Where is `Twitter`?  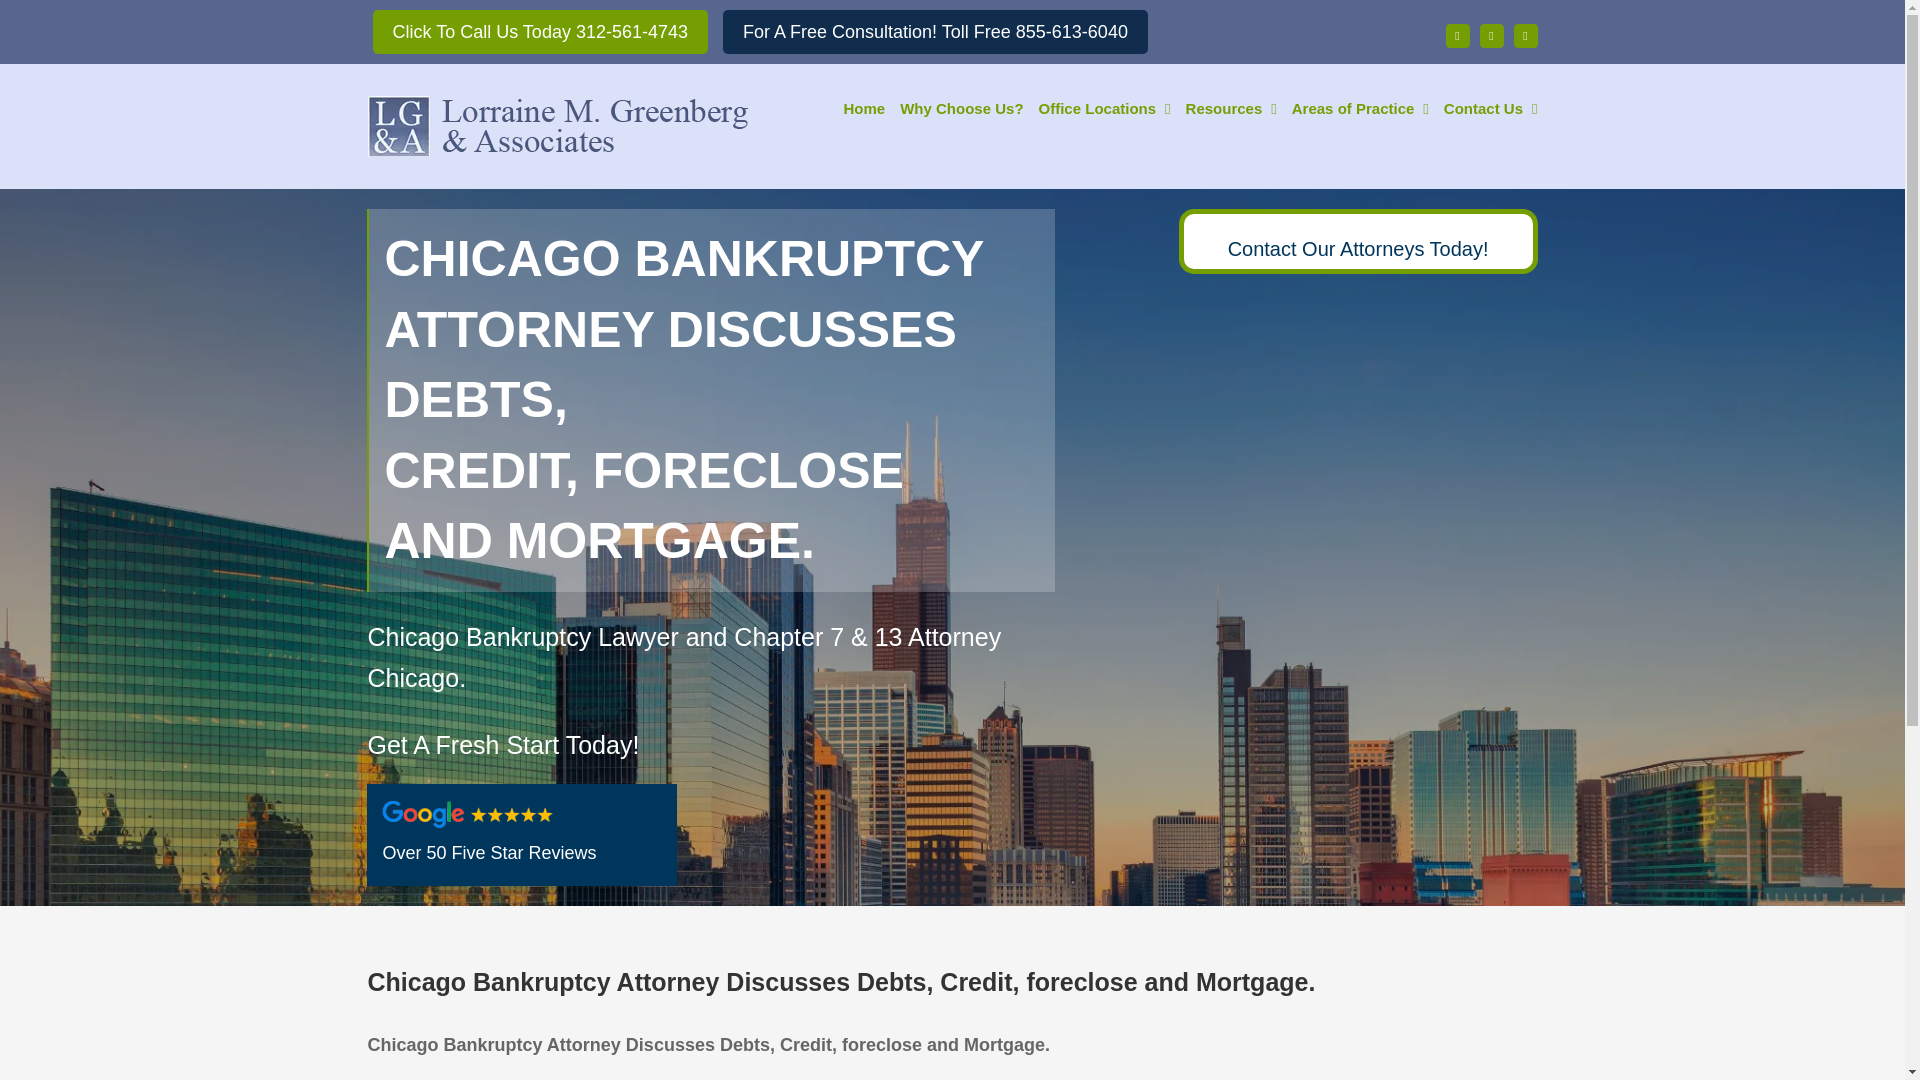
Twitter is located at coordinates (1492, 35).